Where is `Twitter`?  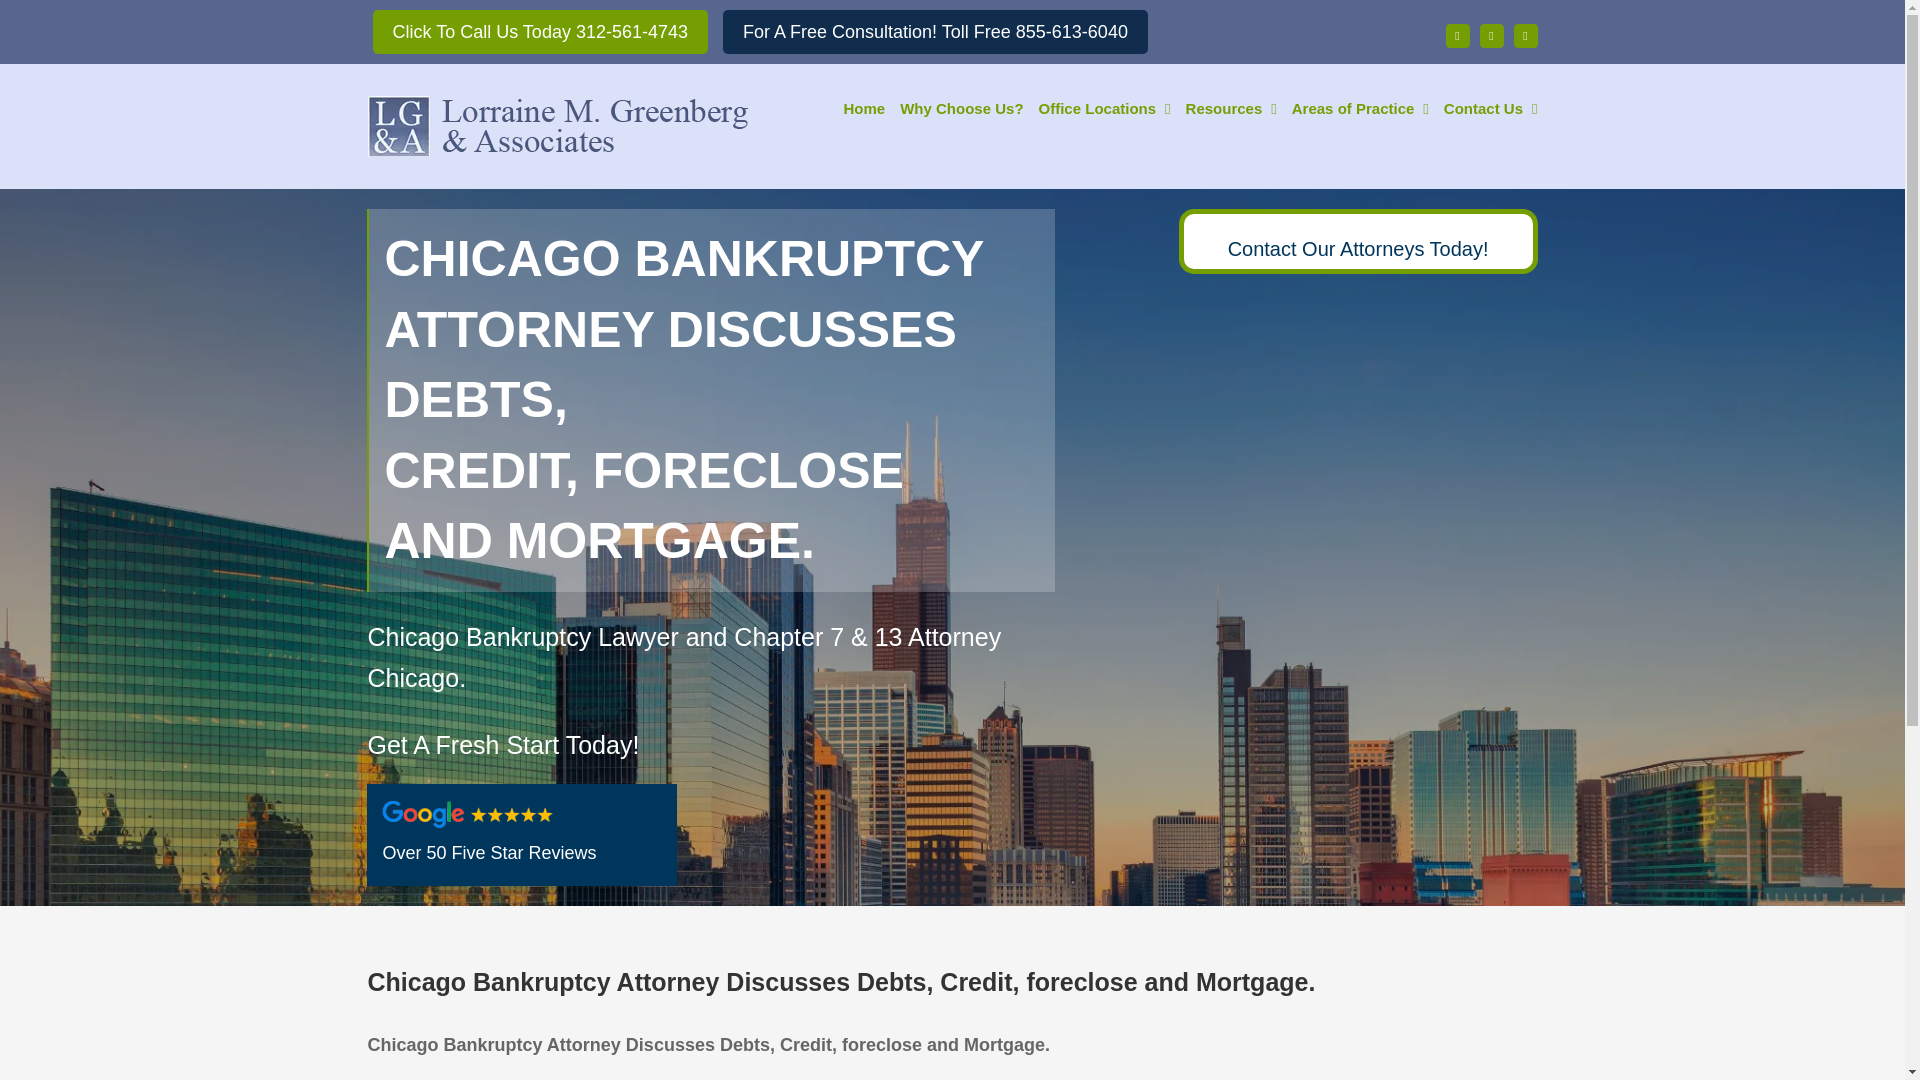
Twitter is located at coordinates (1492, 35).